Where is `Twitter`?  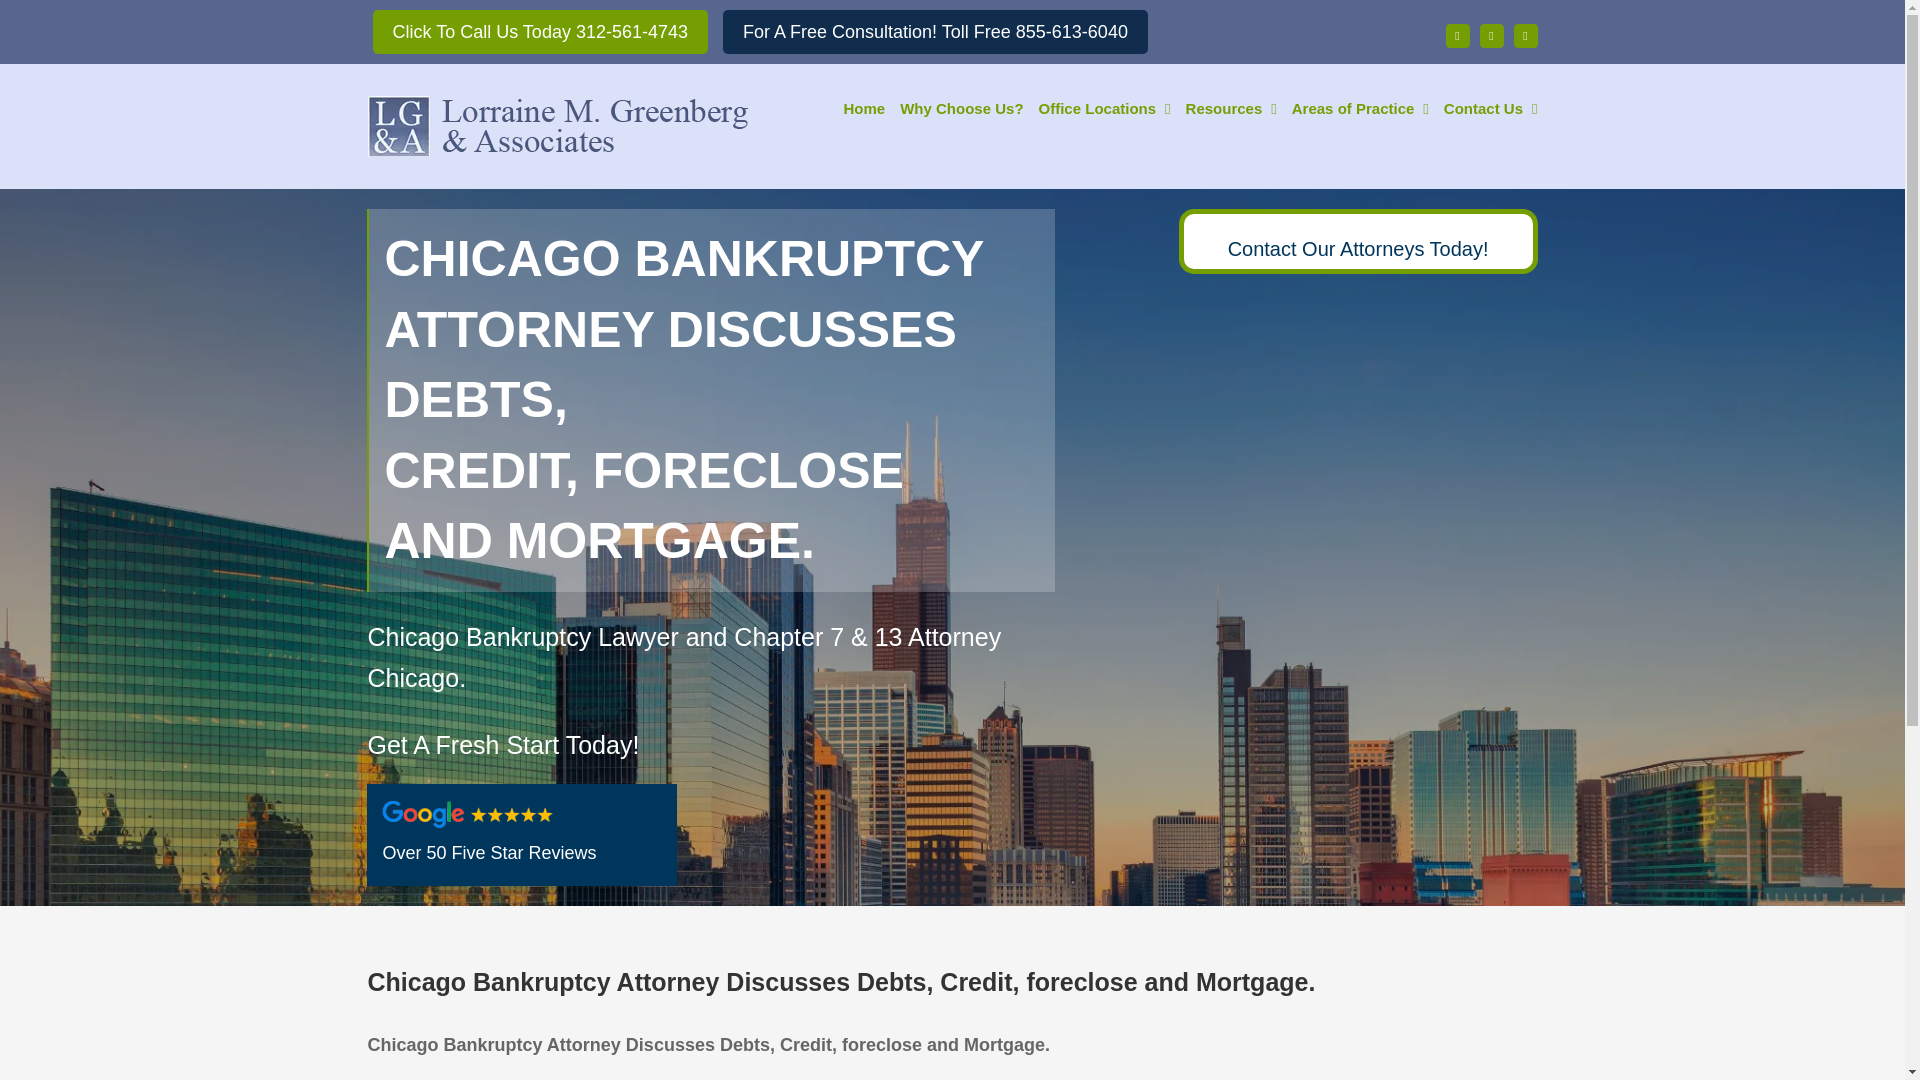
Twitter is located at coordinates (1492, 35).